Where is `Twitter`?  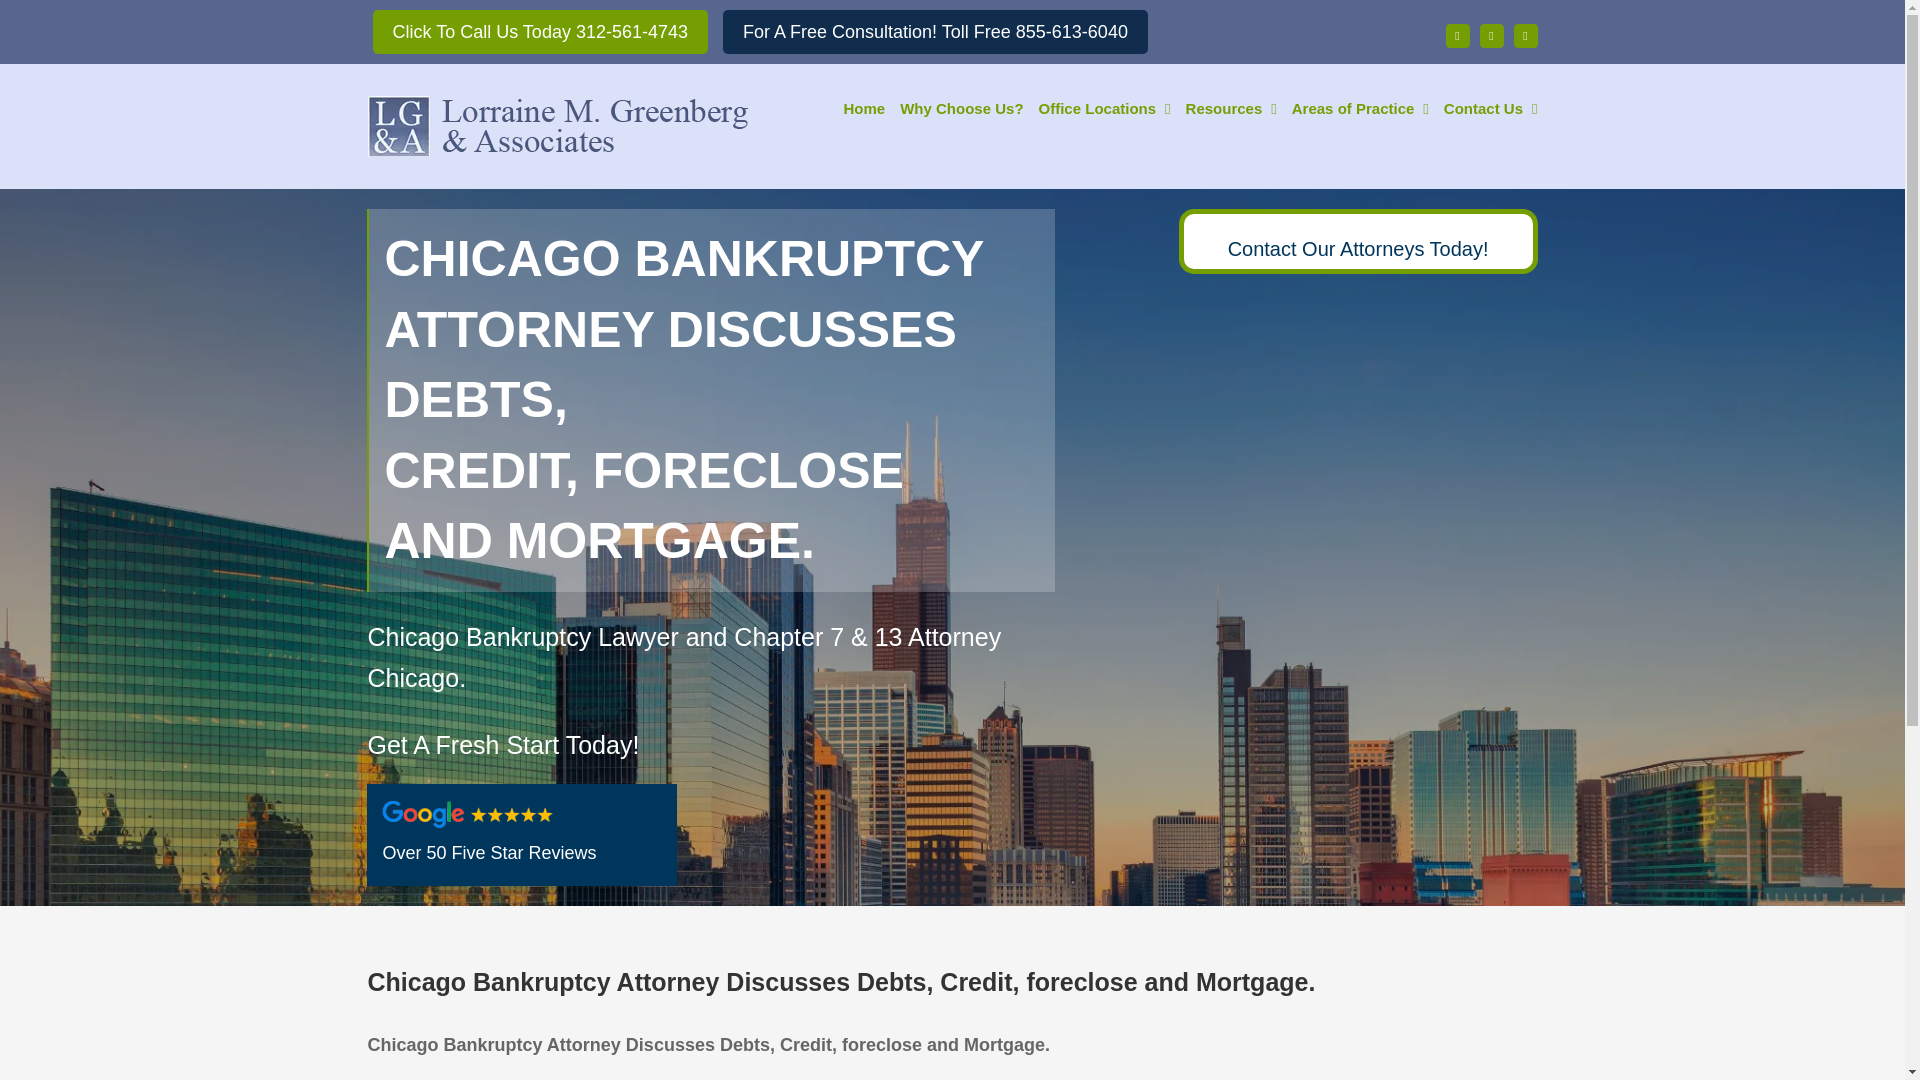
Twitter is located at coordinates (1492, 35).